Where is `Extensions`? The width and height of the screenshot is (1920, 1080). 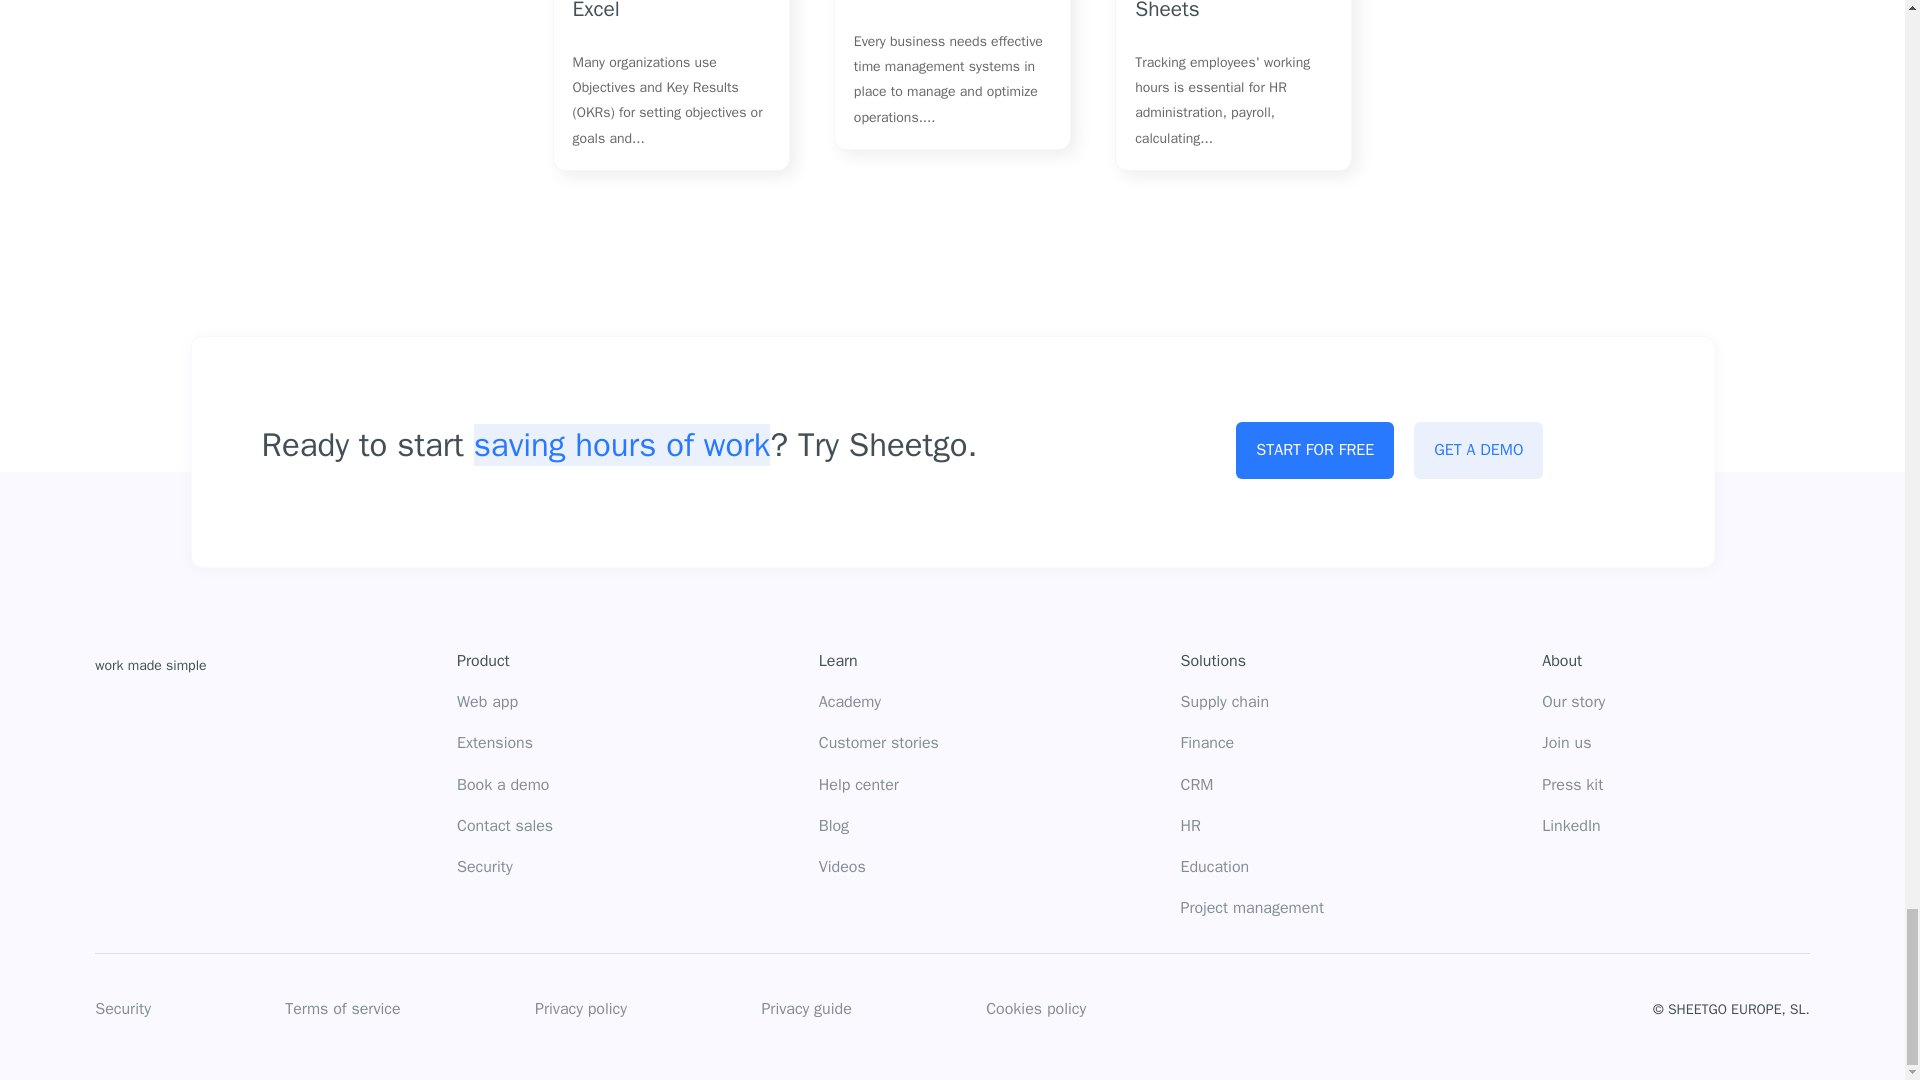
Extensions is located at coordinates (494, 744).